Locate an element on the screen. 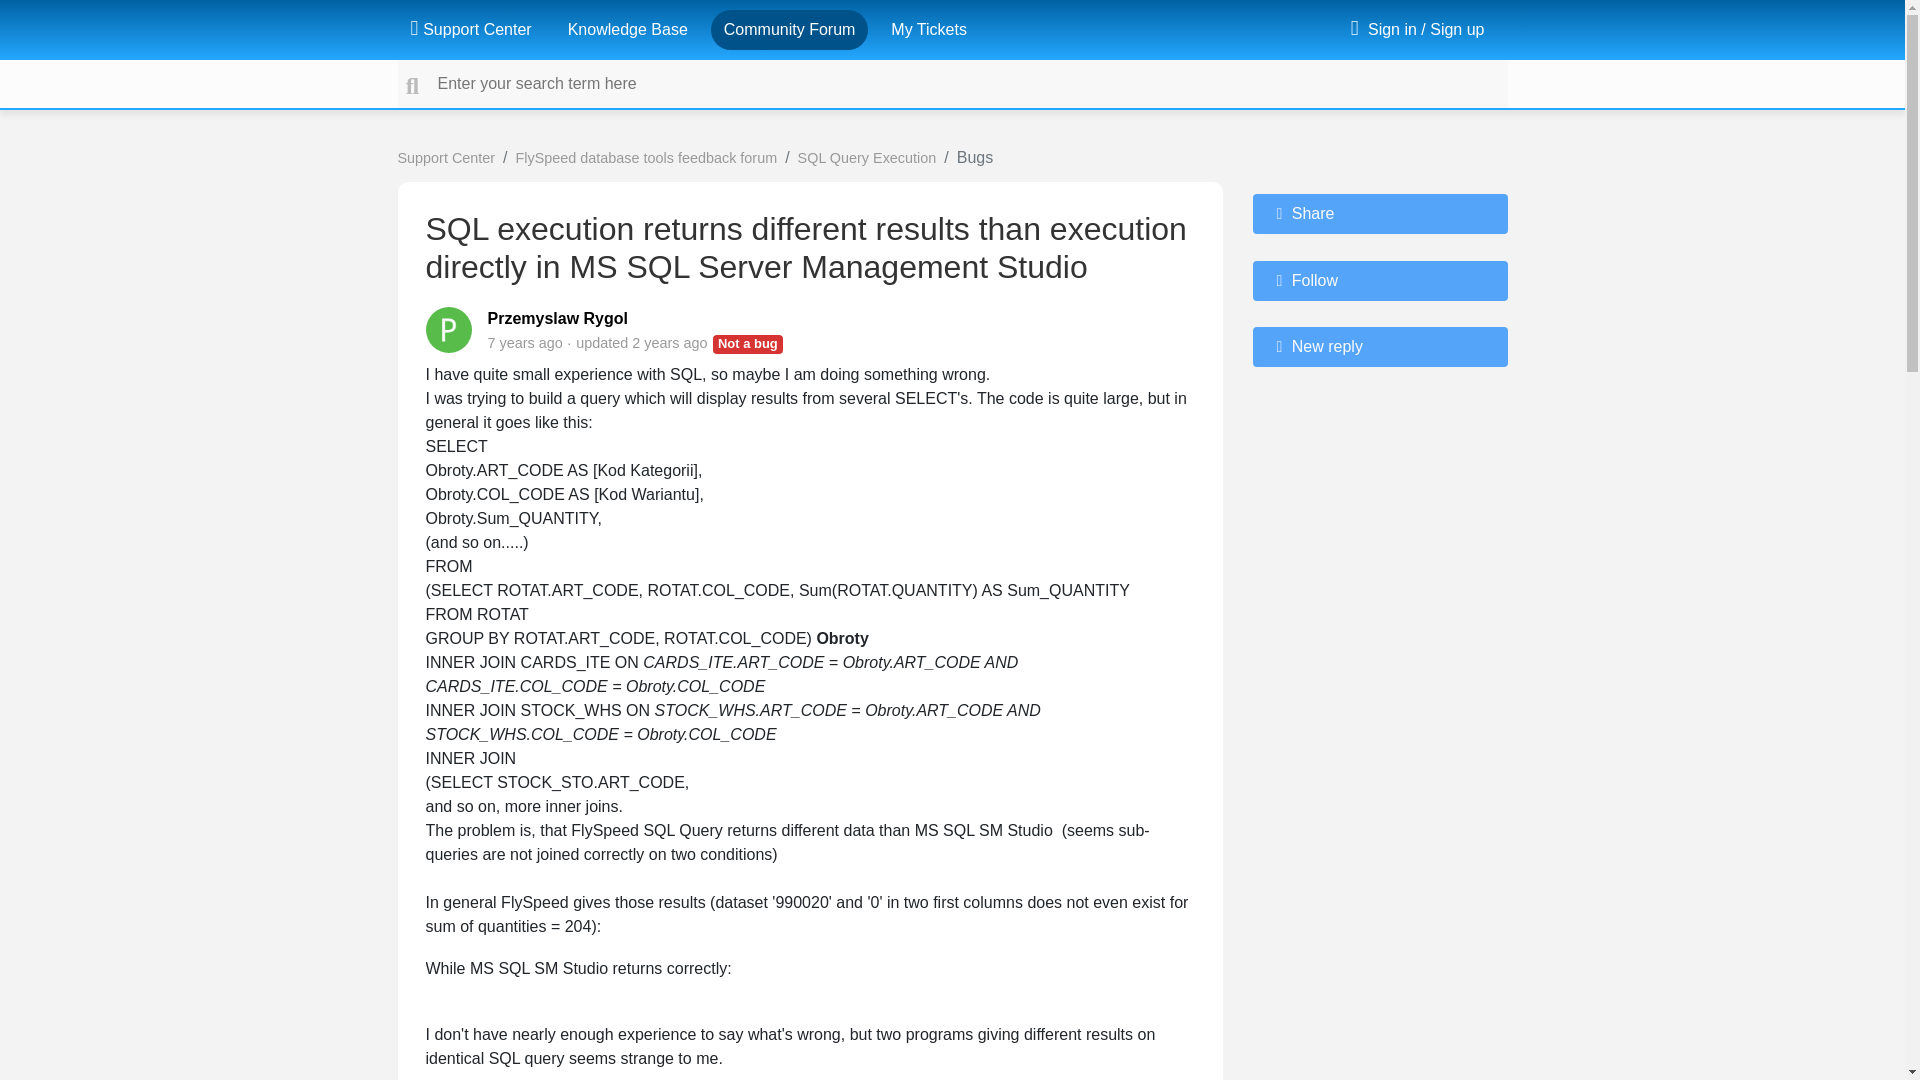 This screenshot has width=1920, height=1080. Knowledge Base is located at coordinates (628, 29).